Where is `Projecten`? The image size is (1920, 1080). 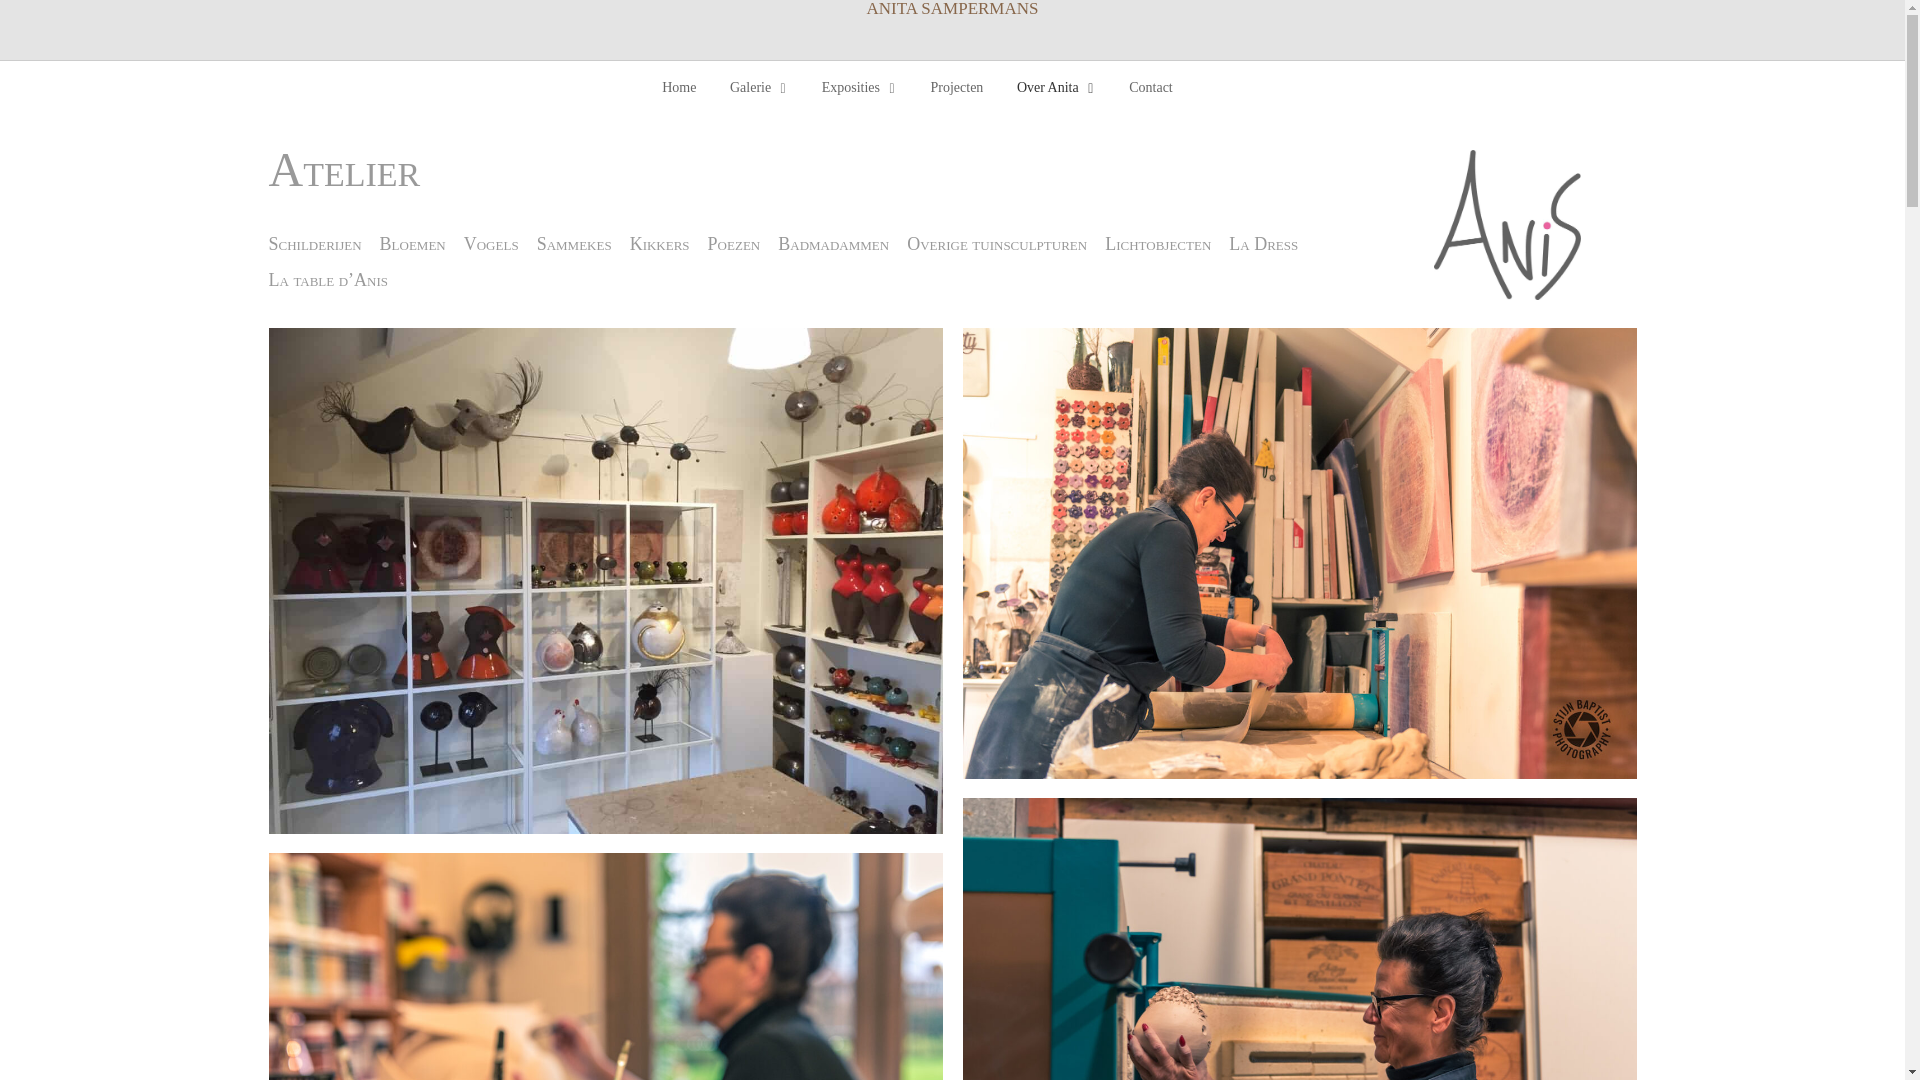
Projecten is located at coordinates (957, 88).